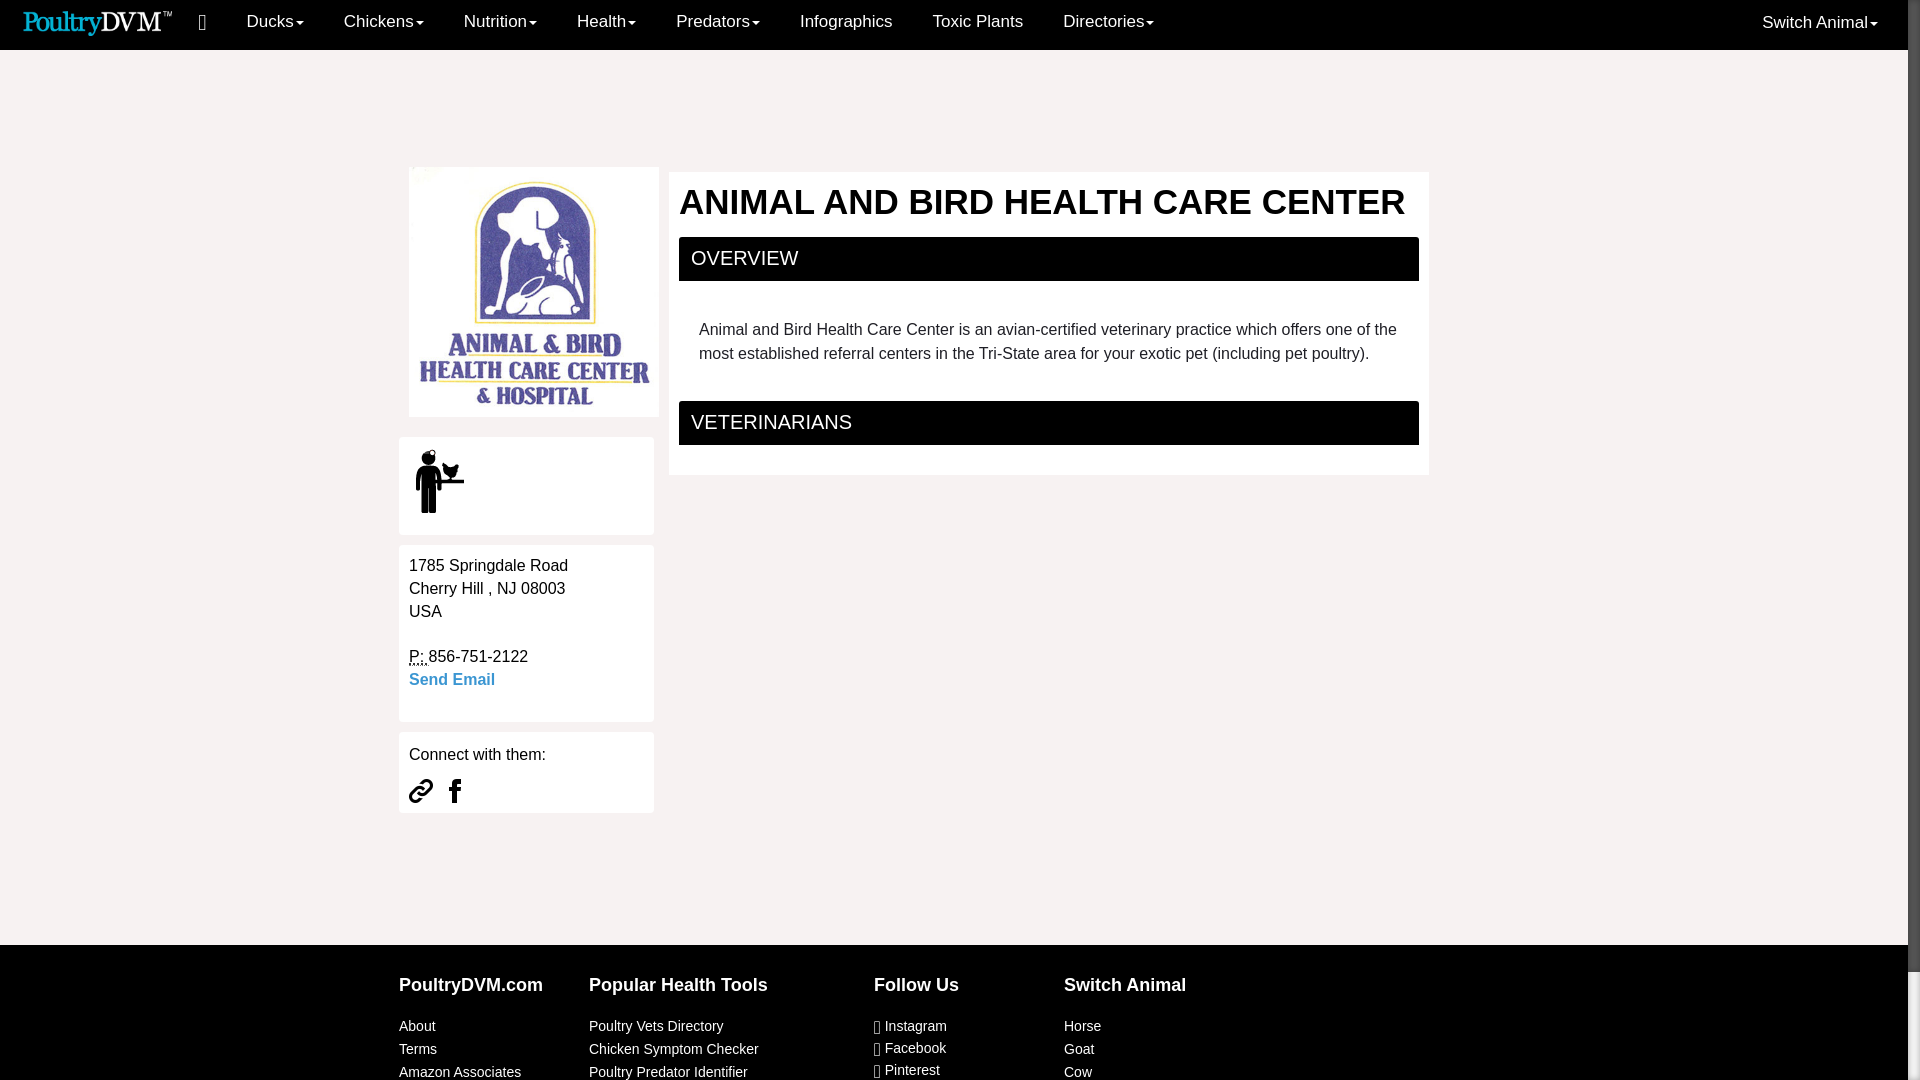 This screenshot has width=1920, height=1080. What do you see at coordinates (452, 678) in the screenshot?
I see `Send Email` at bounding box center [452, 678].